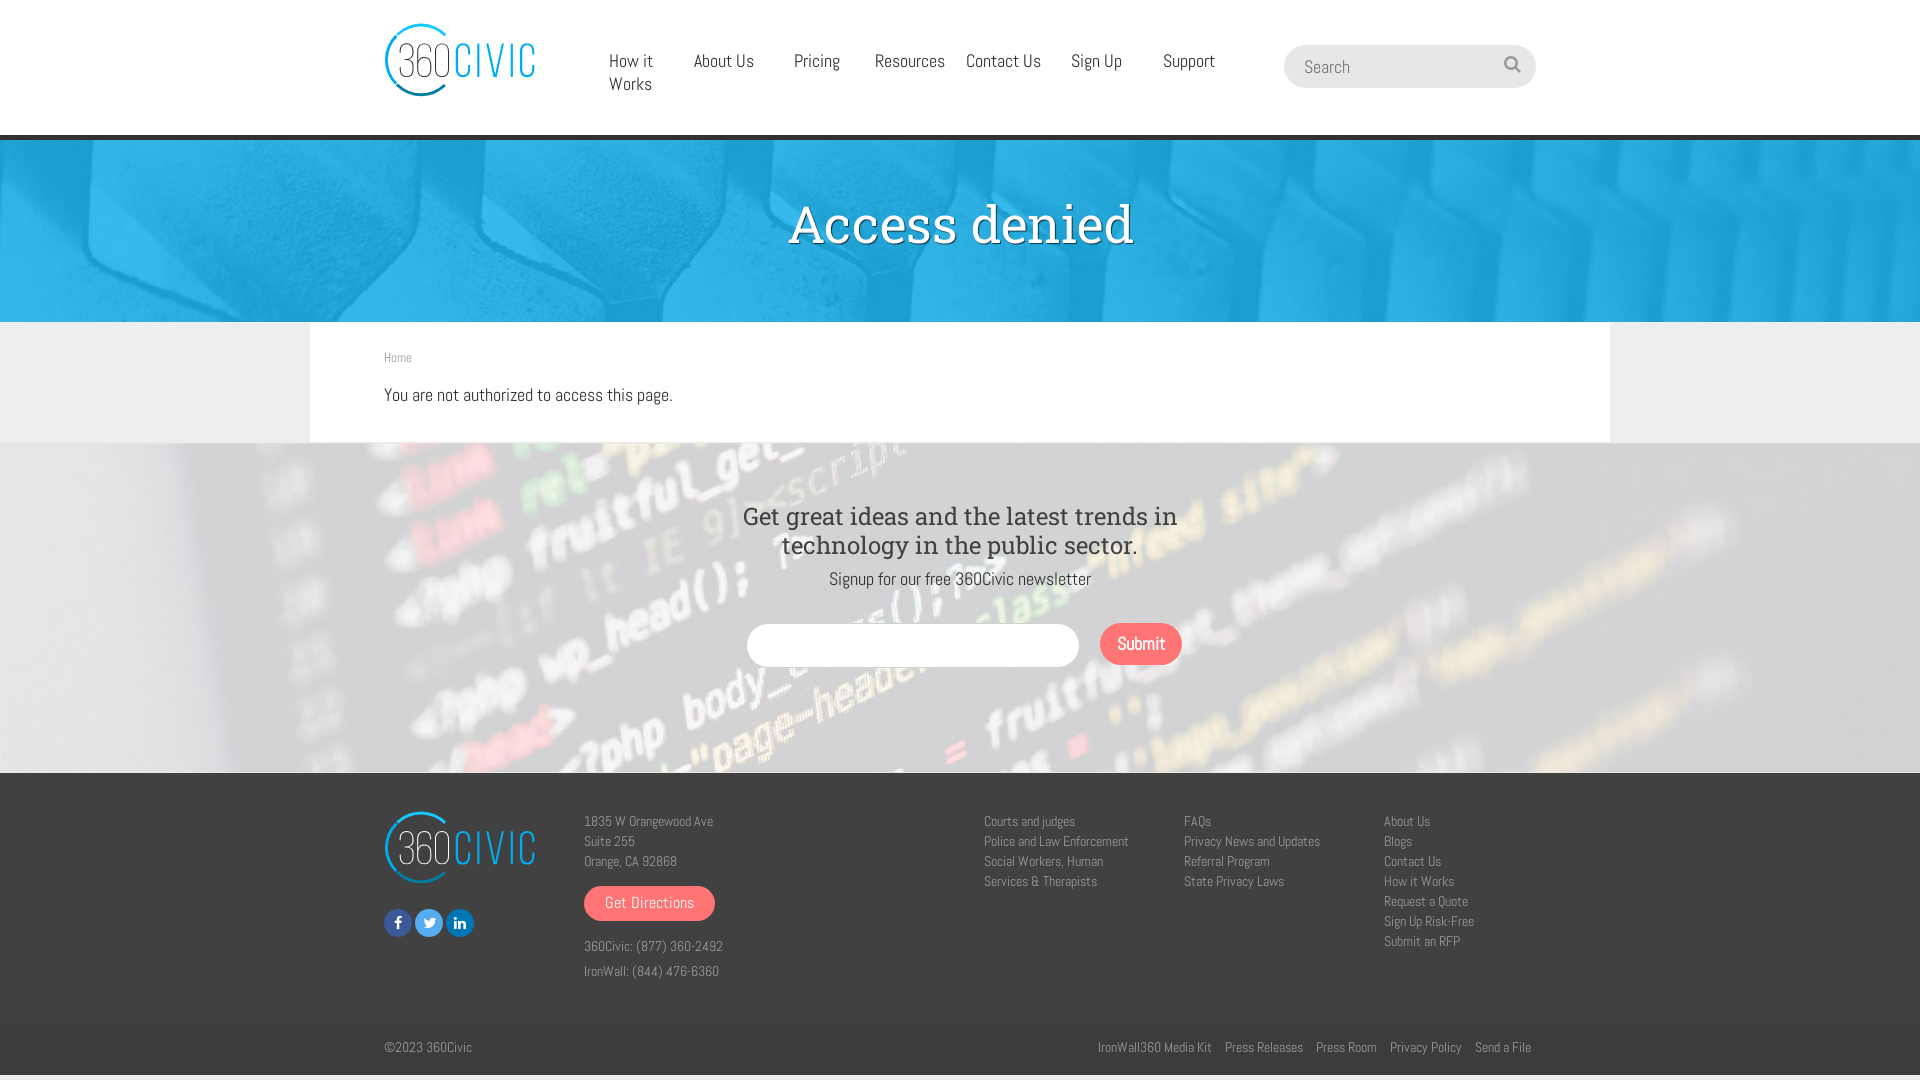 The height and width of the screenshot is (1080, 1920). What do you see at coordinates (1029, 821) in the screenshot?
I see `Courts and judges` at bounding box center [1029, 821].